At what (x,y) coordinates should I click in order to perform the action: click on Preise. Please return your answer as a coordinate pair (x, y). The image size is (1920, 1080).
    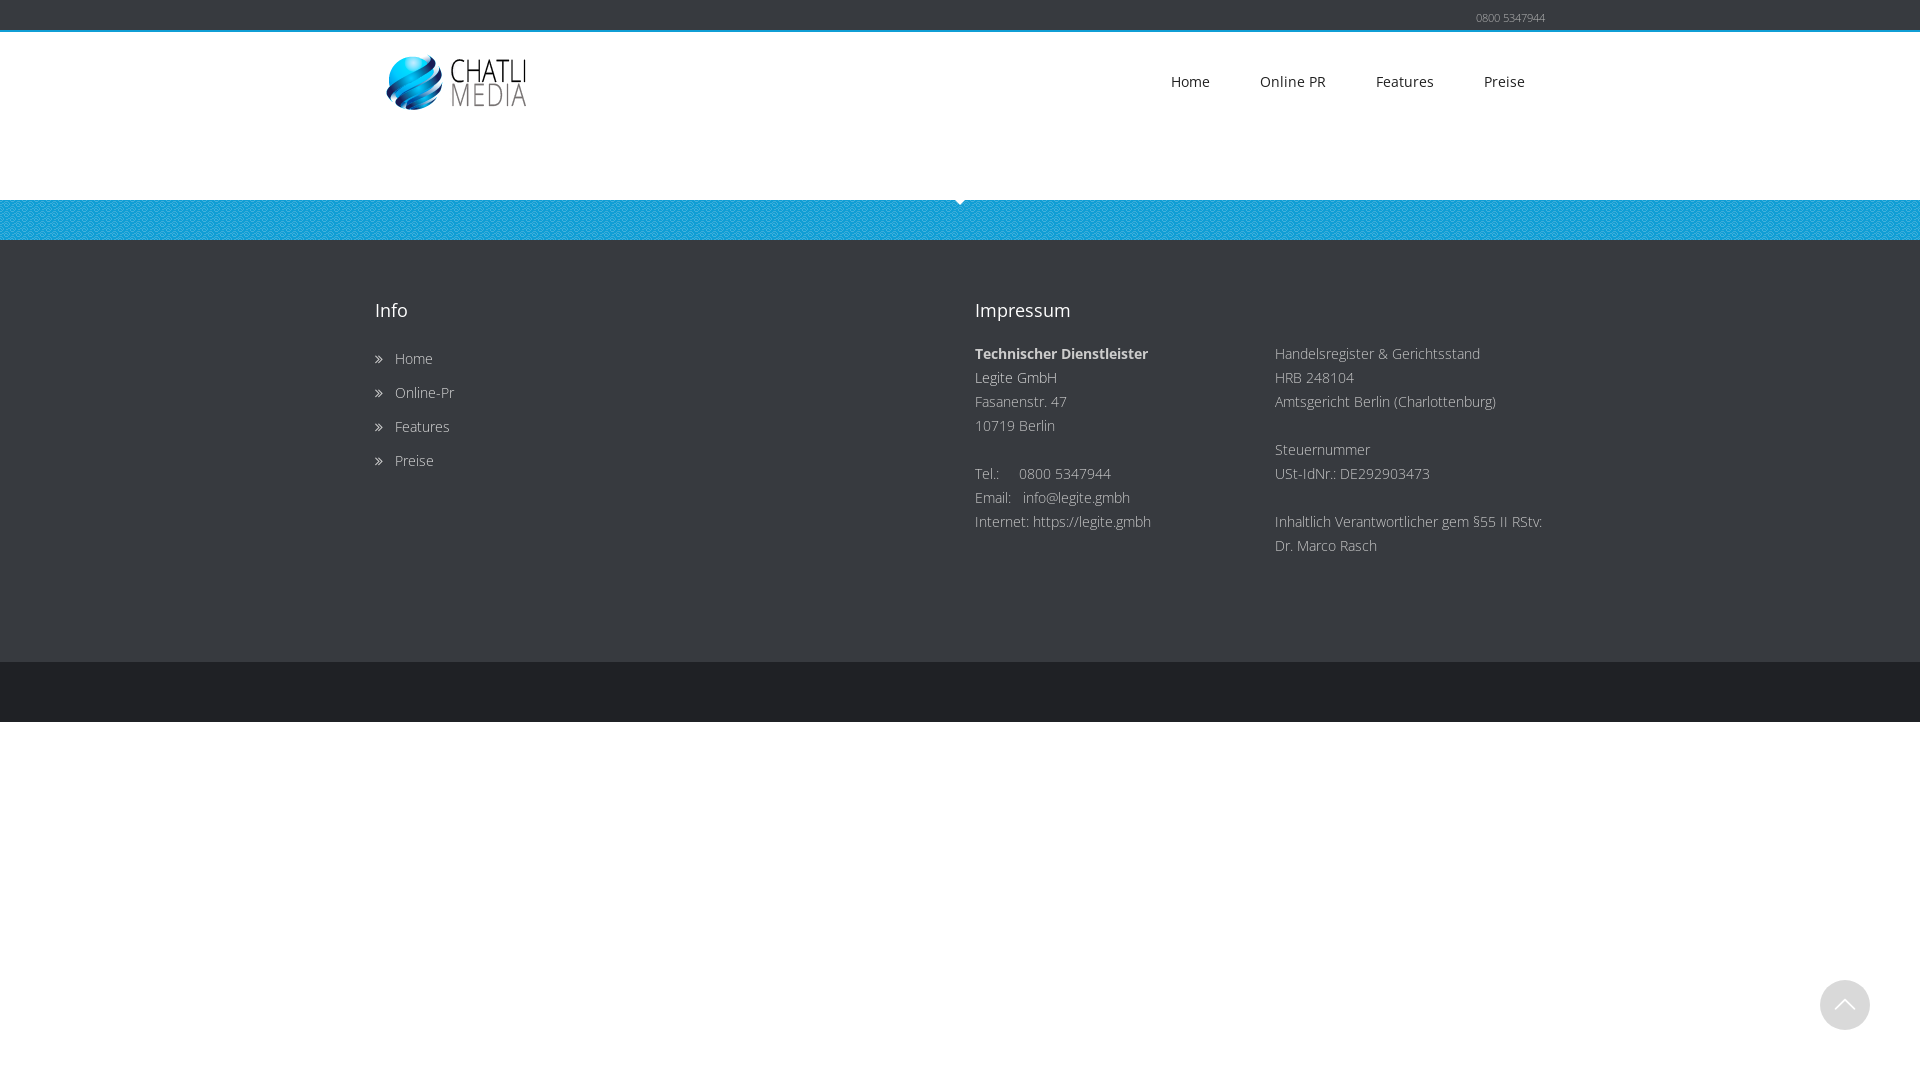
    Looking at the image, I should click on (1504, 82).